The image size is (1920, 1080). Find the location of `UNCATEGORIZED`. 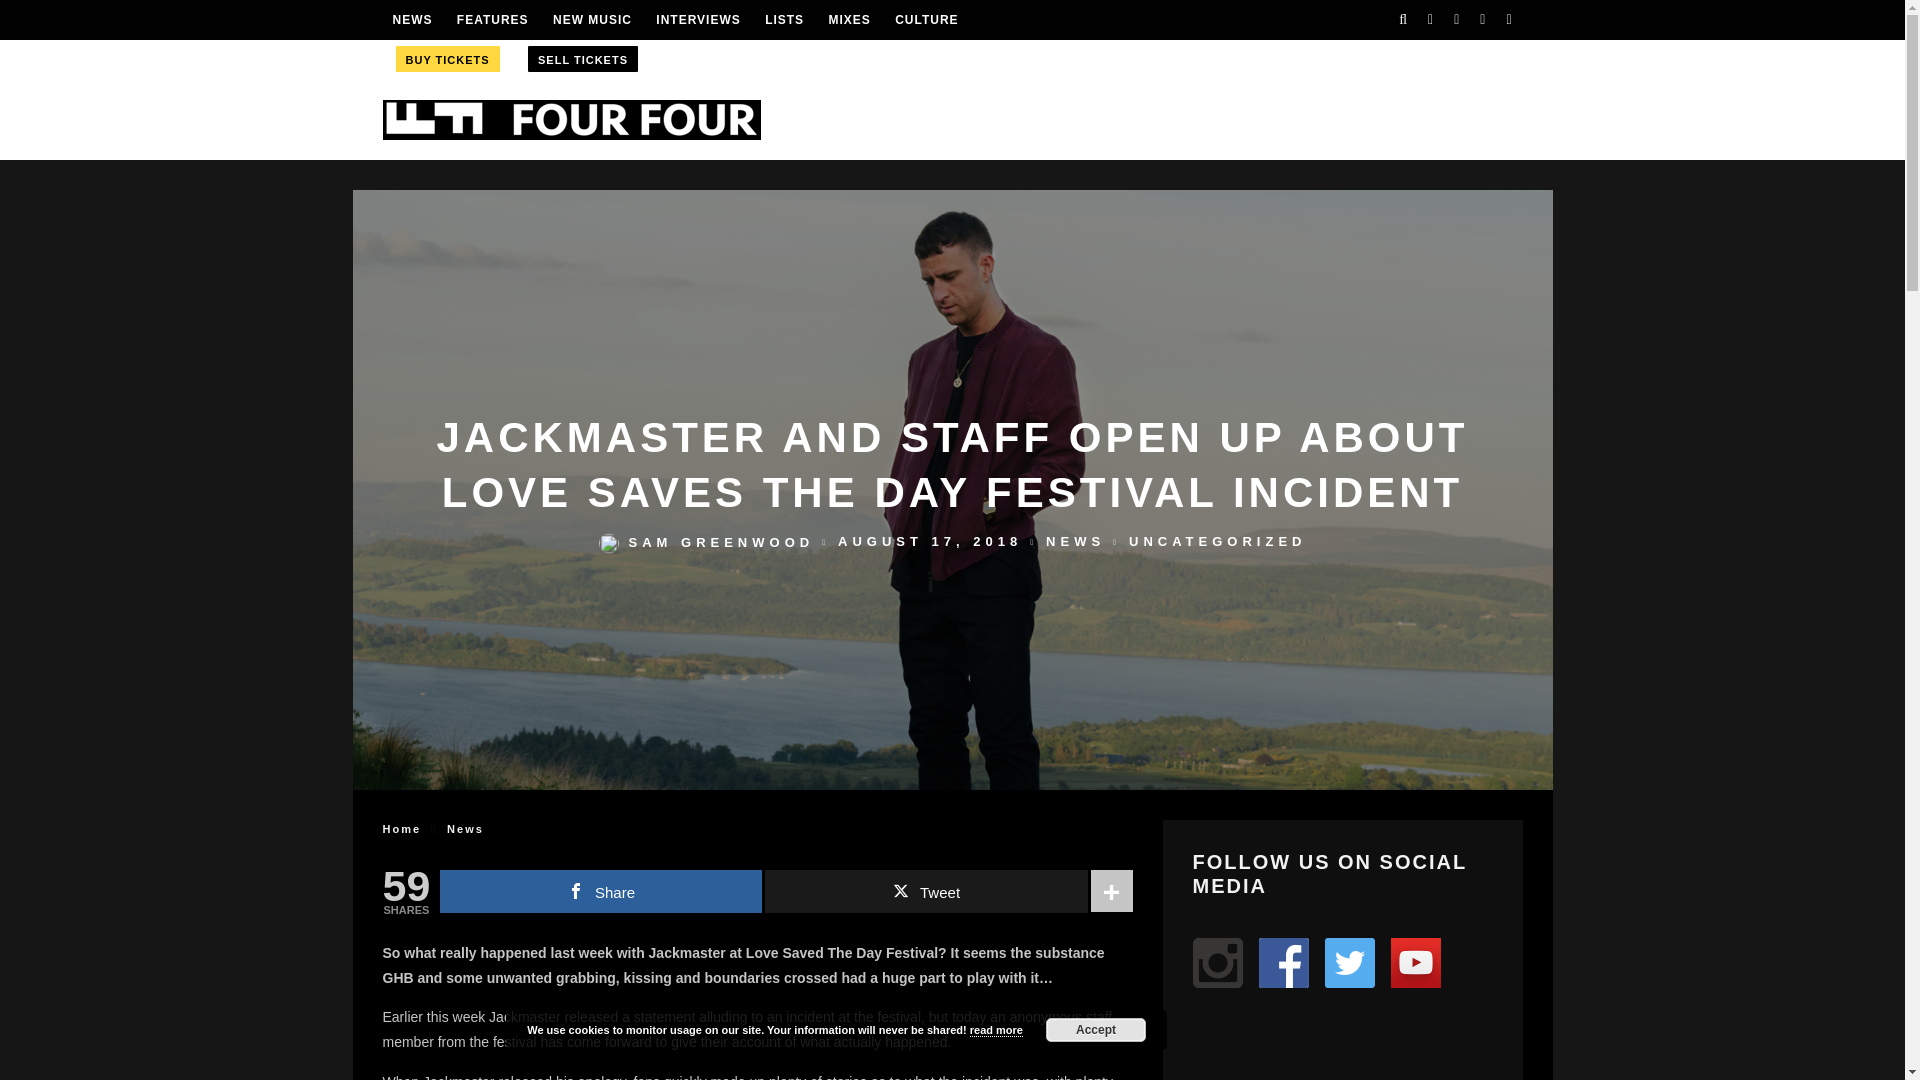

UNCATEGORIZED is located at coordinates (1216, 542).